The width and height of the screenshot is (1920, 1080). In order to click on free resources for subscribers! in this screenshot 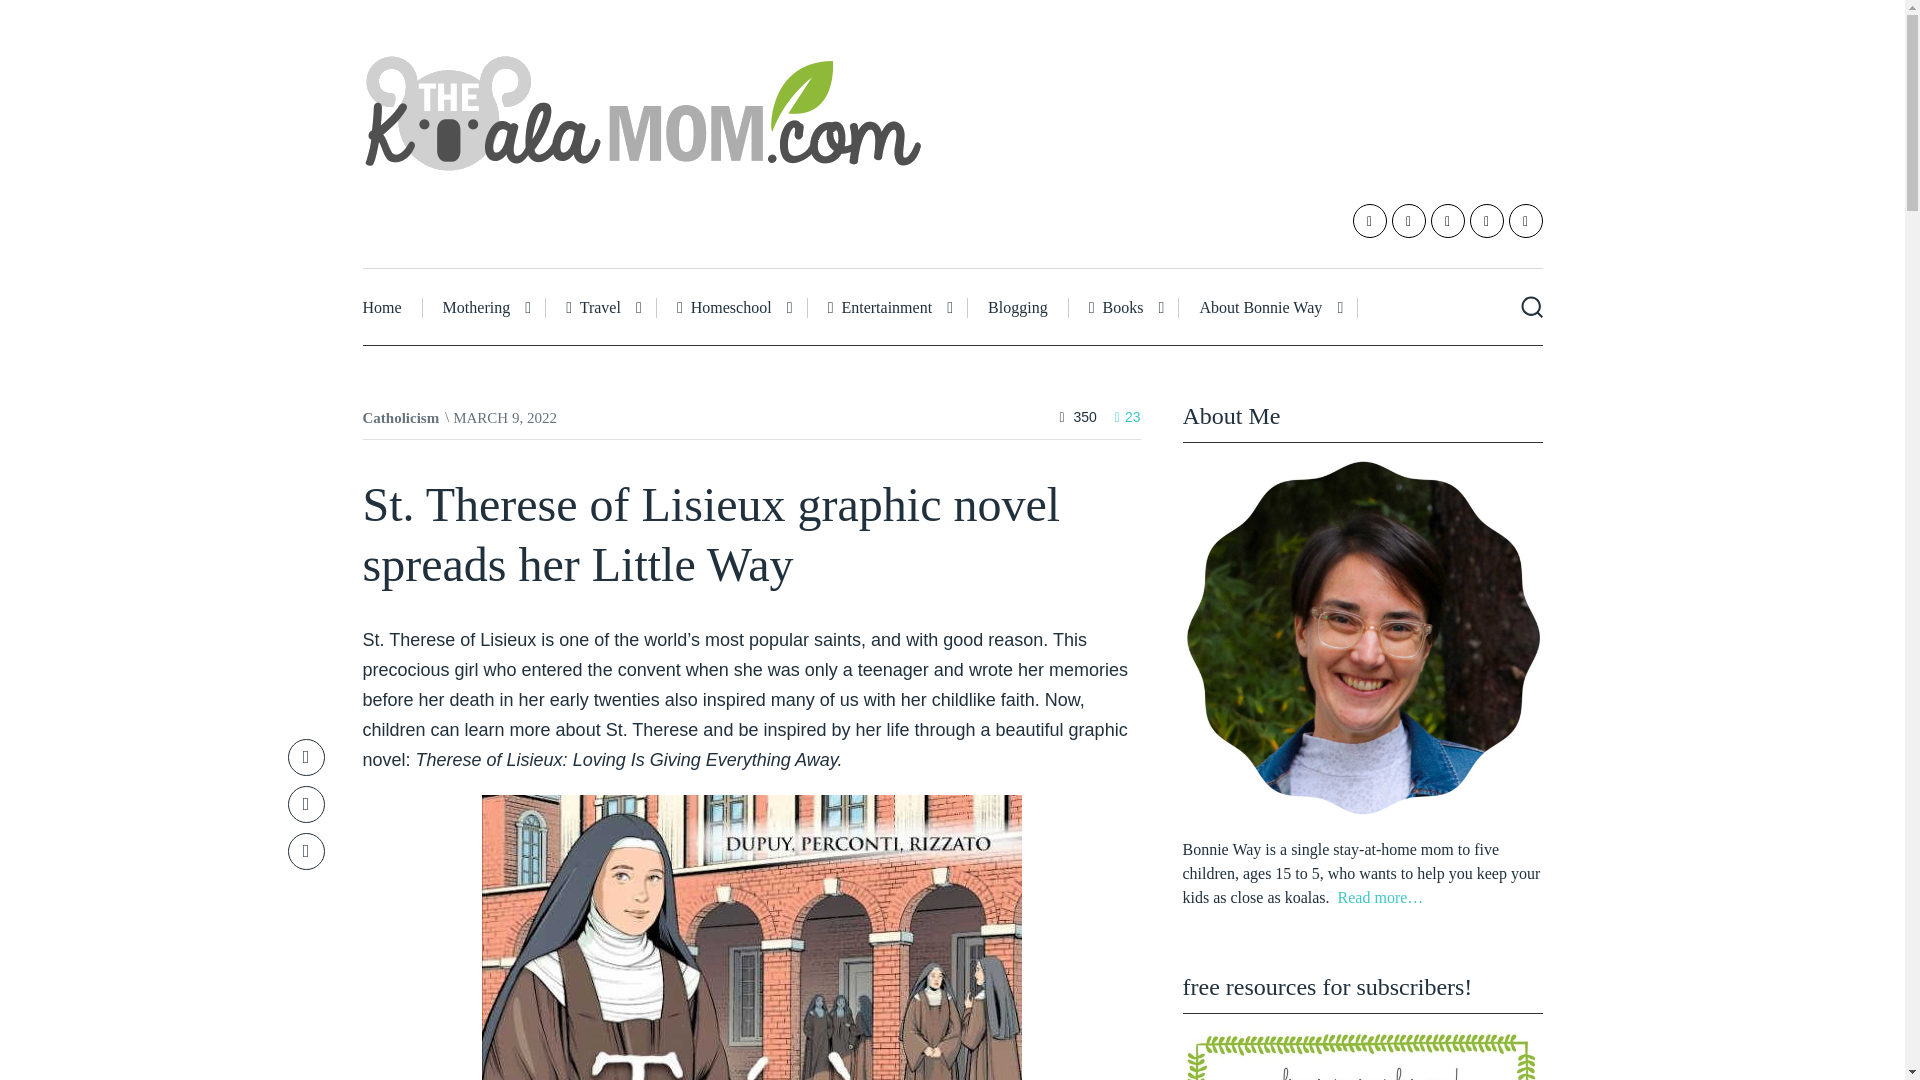, I will do `click(1362, 1054)`.